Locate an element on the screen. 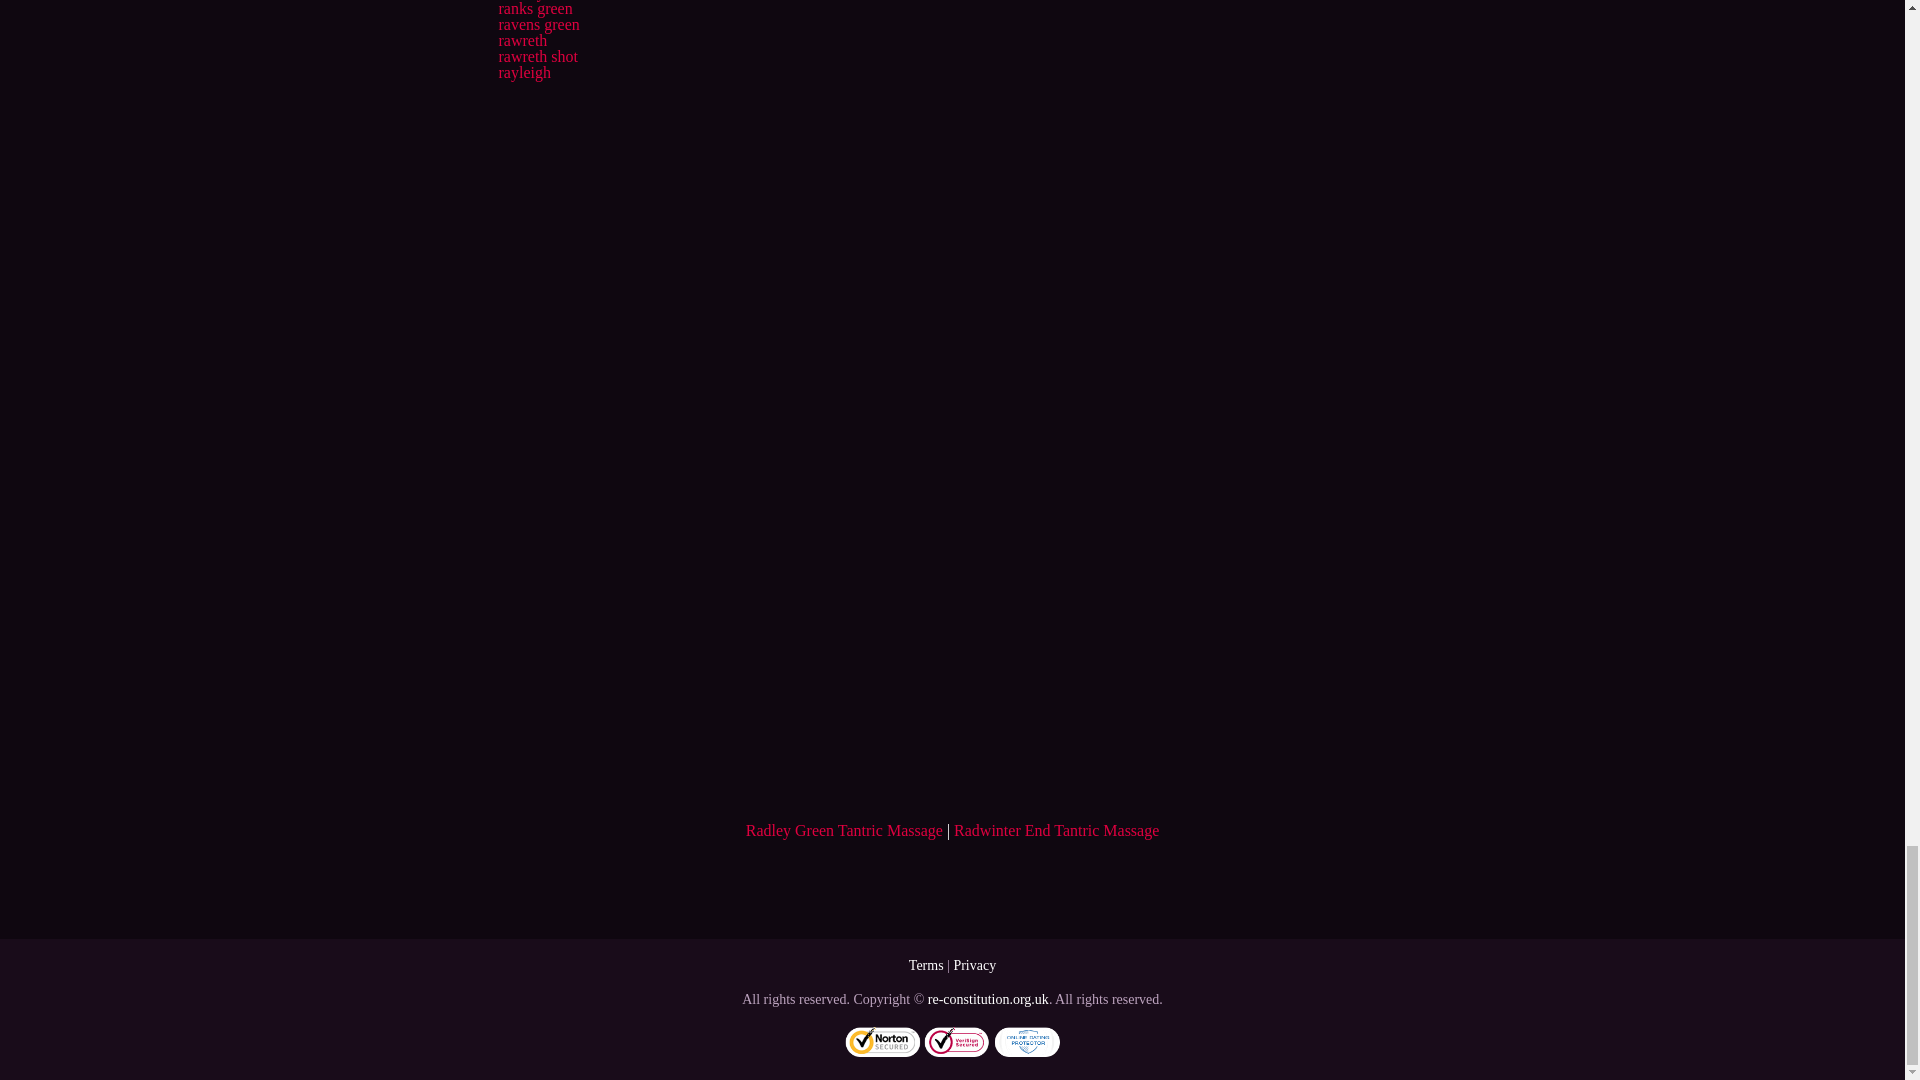 Image resolution: width=1920 pixels, height=1080 pixels. rayleigh is located at coordinates (523, 92).